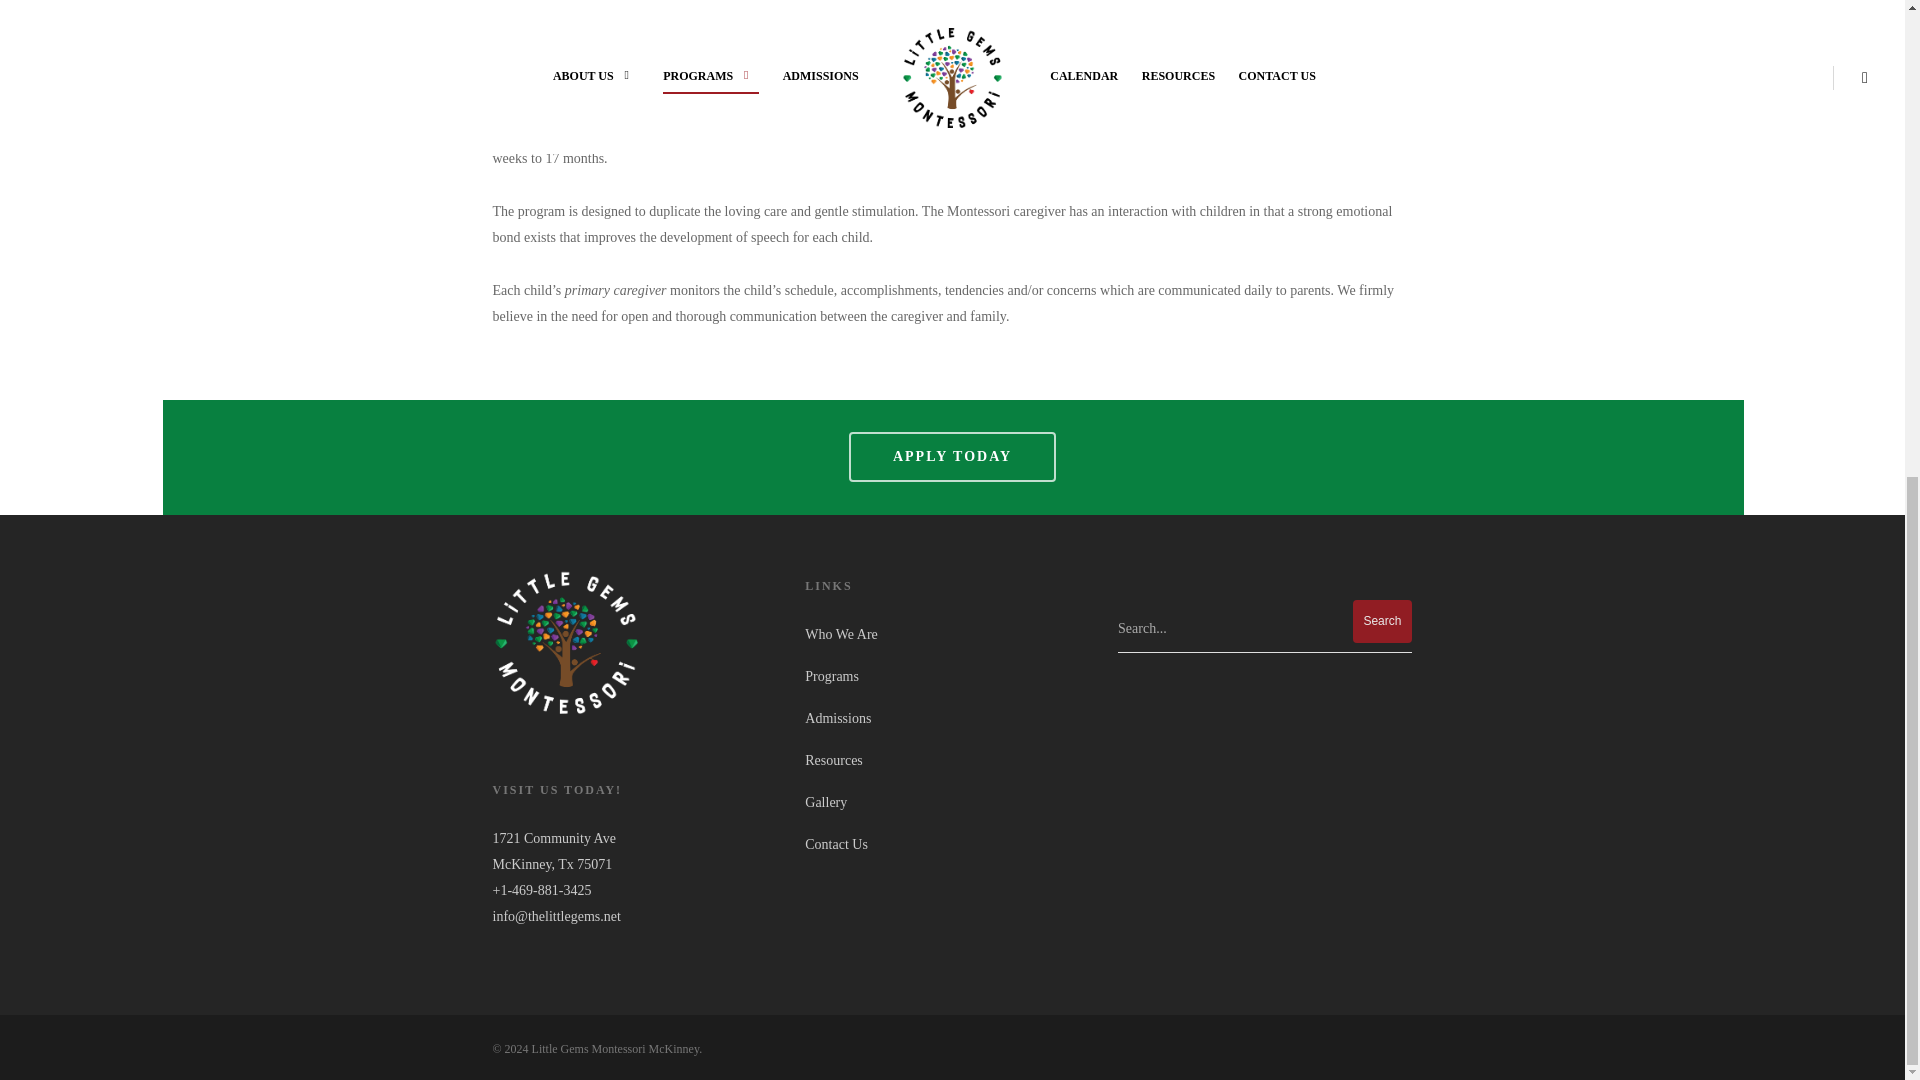 This screenshot has height=1080, width=1920. I want to click on Contact Us, so click(951, 845).